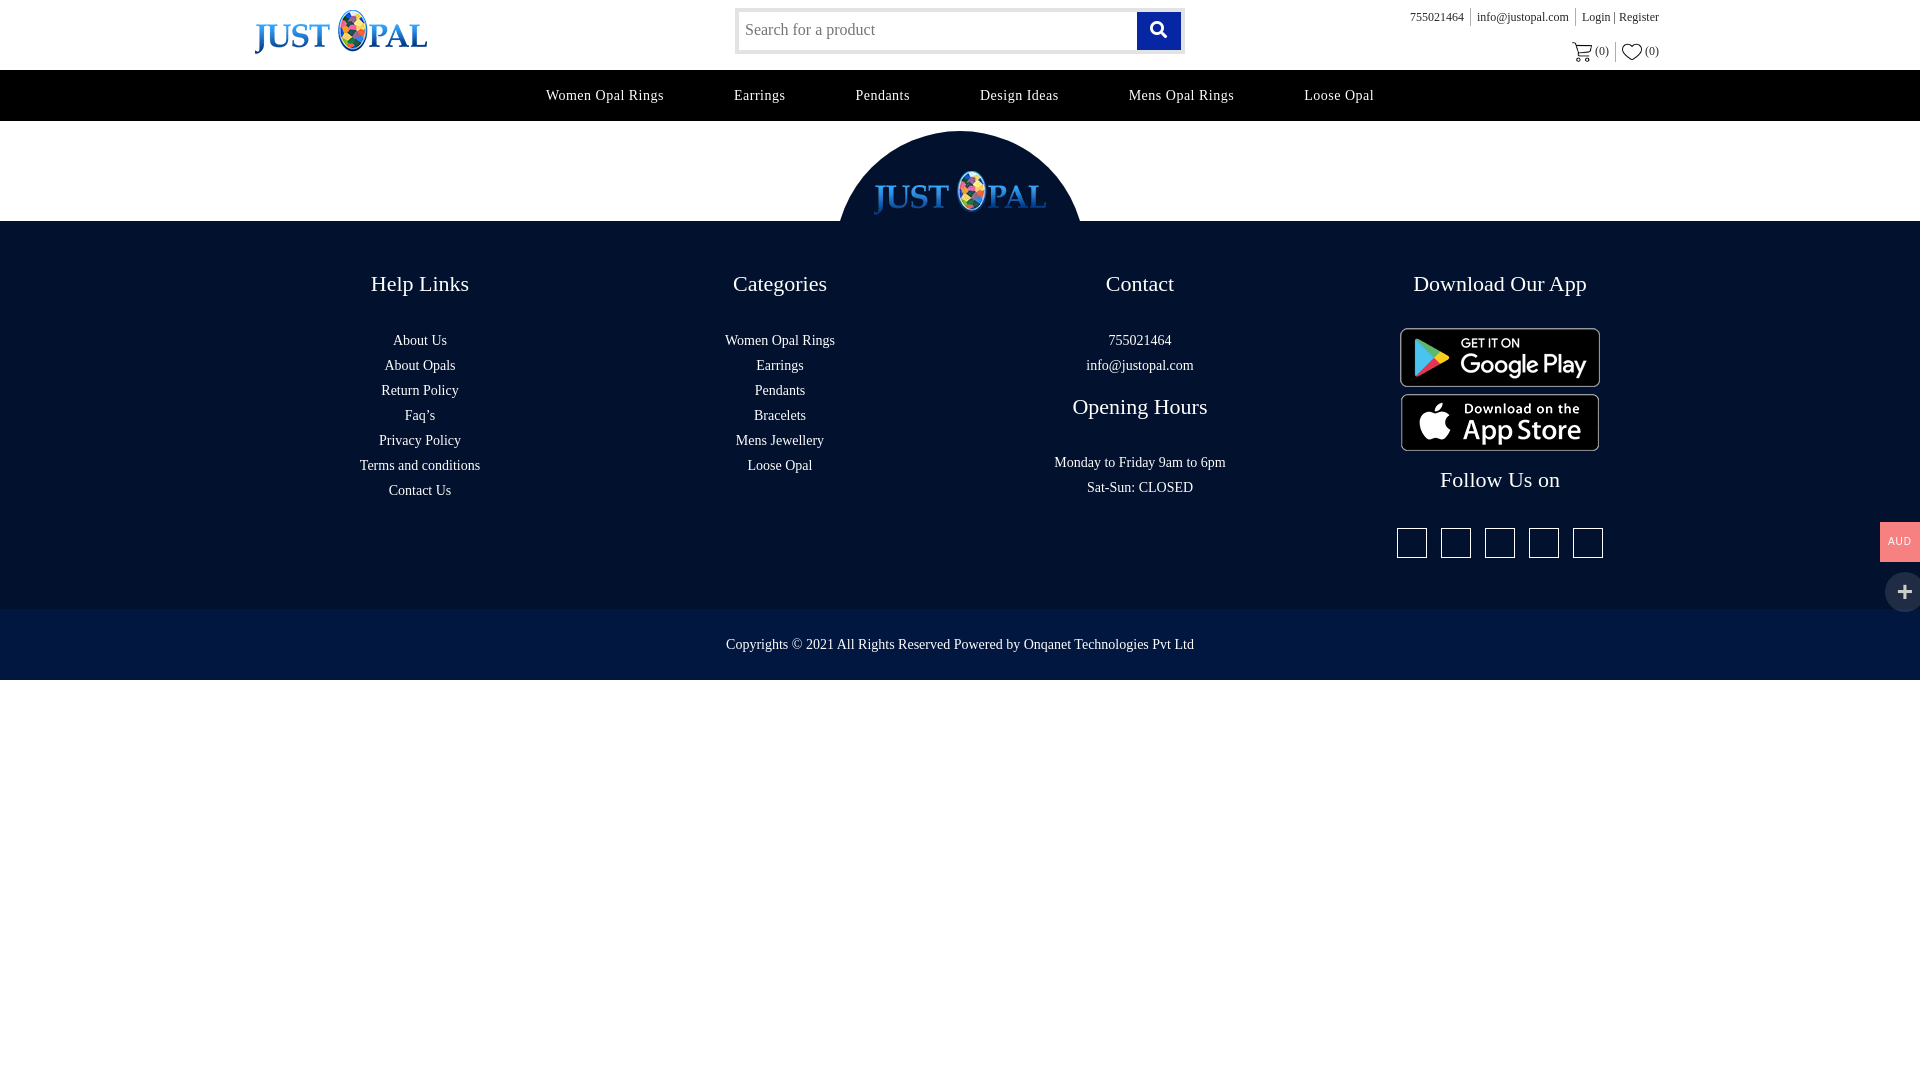  I want to click on Mens Jewellery, so click(780, 440).